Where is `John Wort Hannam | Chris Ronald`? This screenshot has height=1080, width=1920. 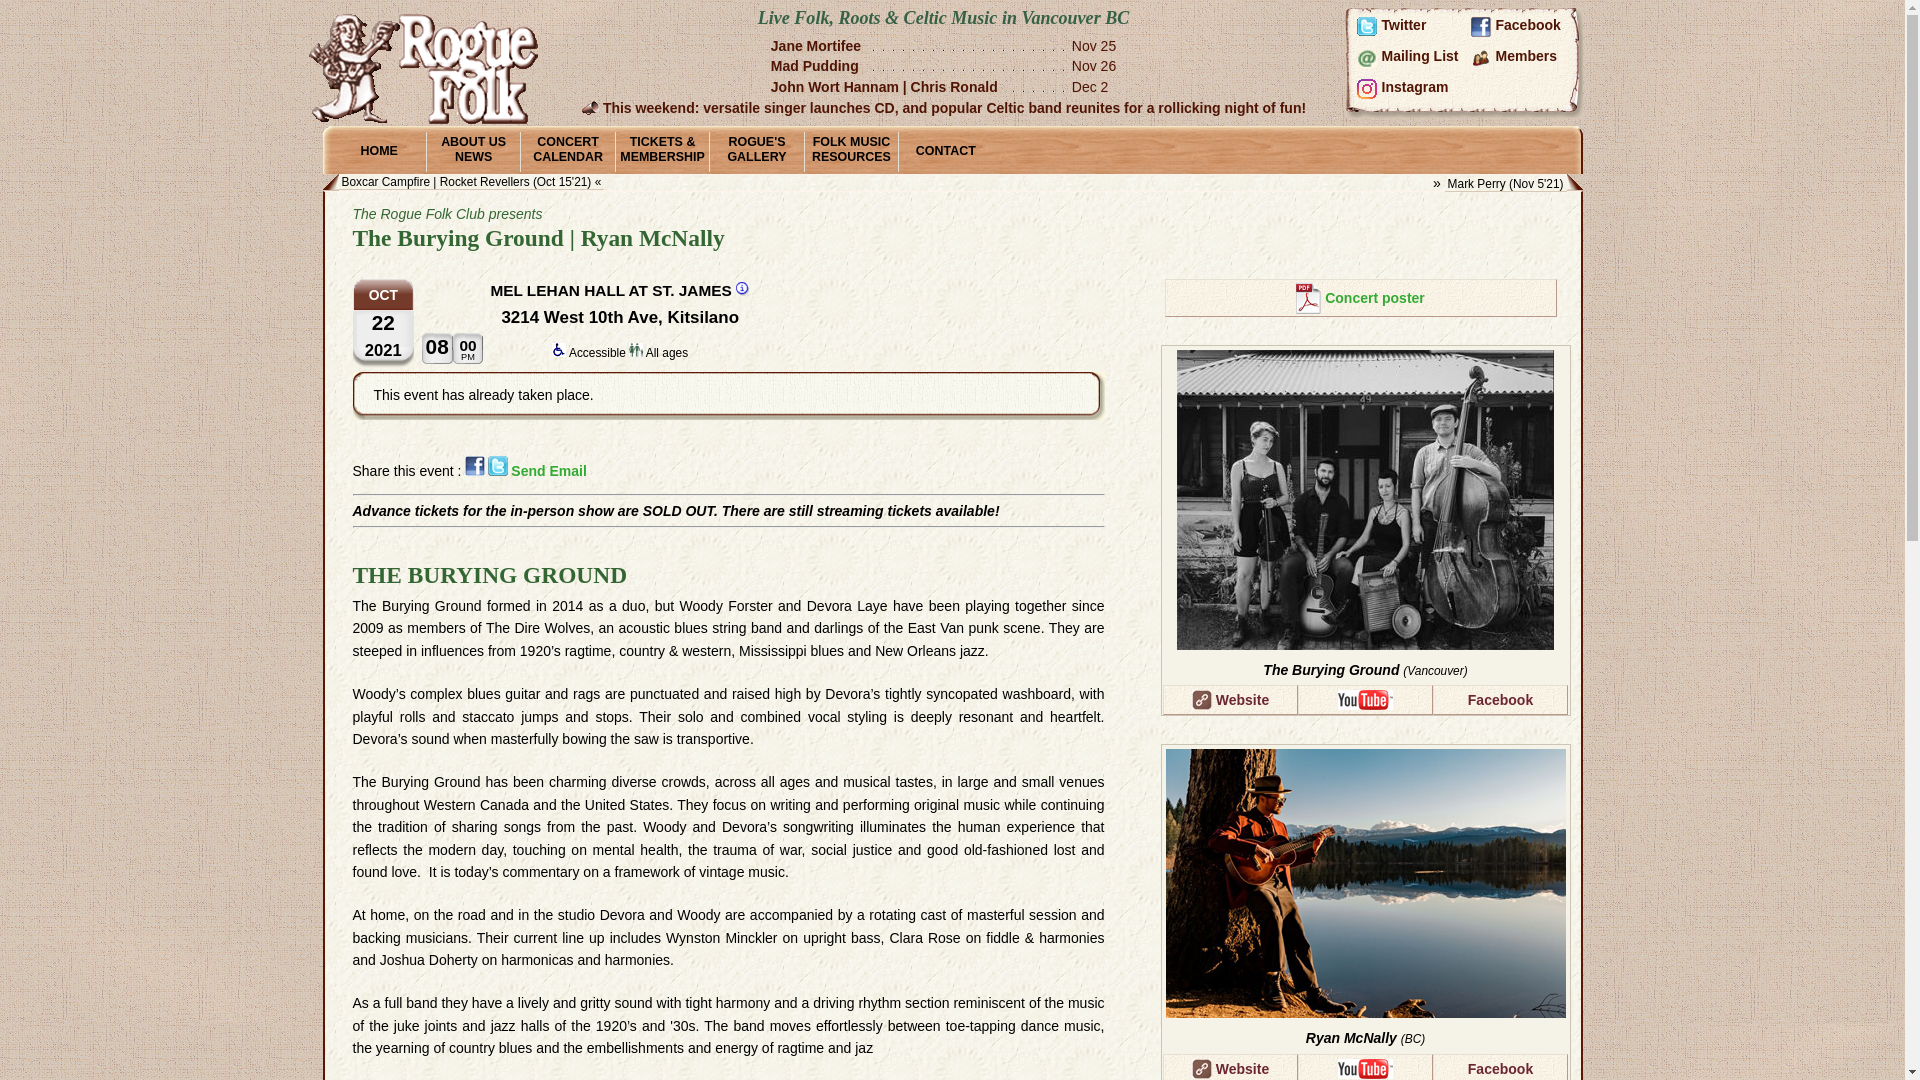
John Wort Hannam | Chris Ronald is located at coordinates (888, 87).